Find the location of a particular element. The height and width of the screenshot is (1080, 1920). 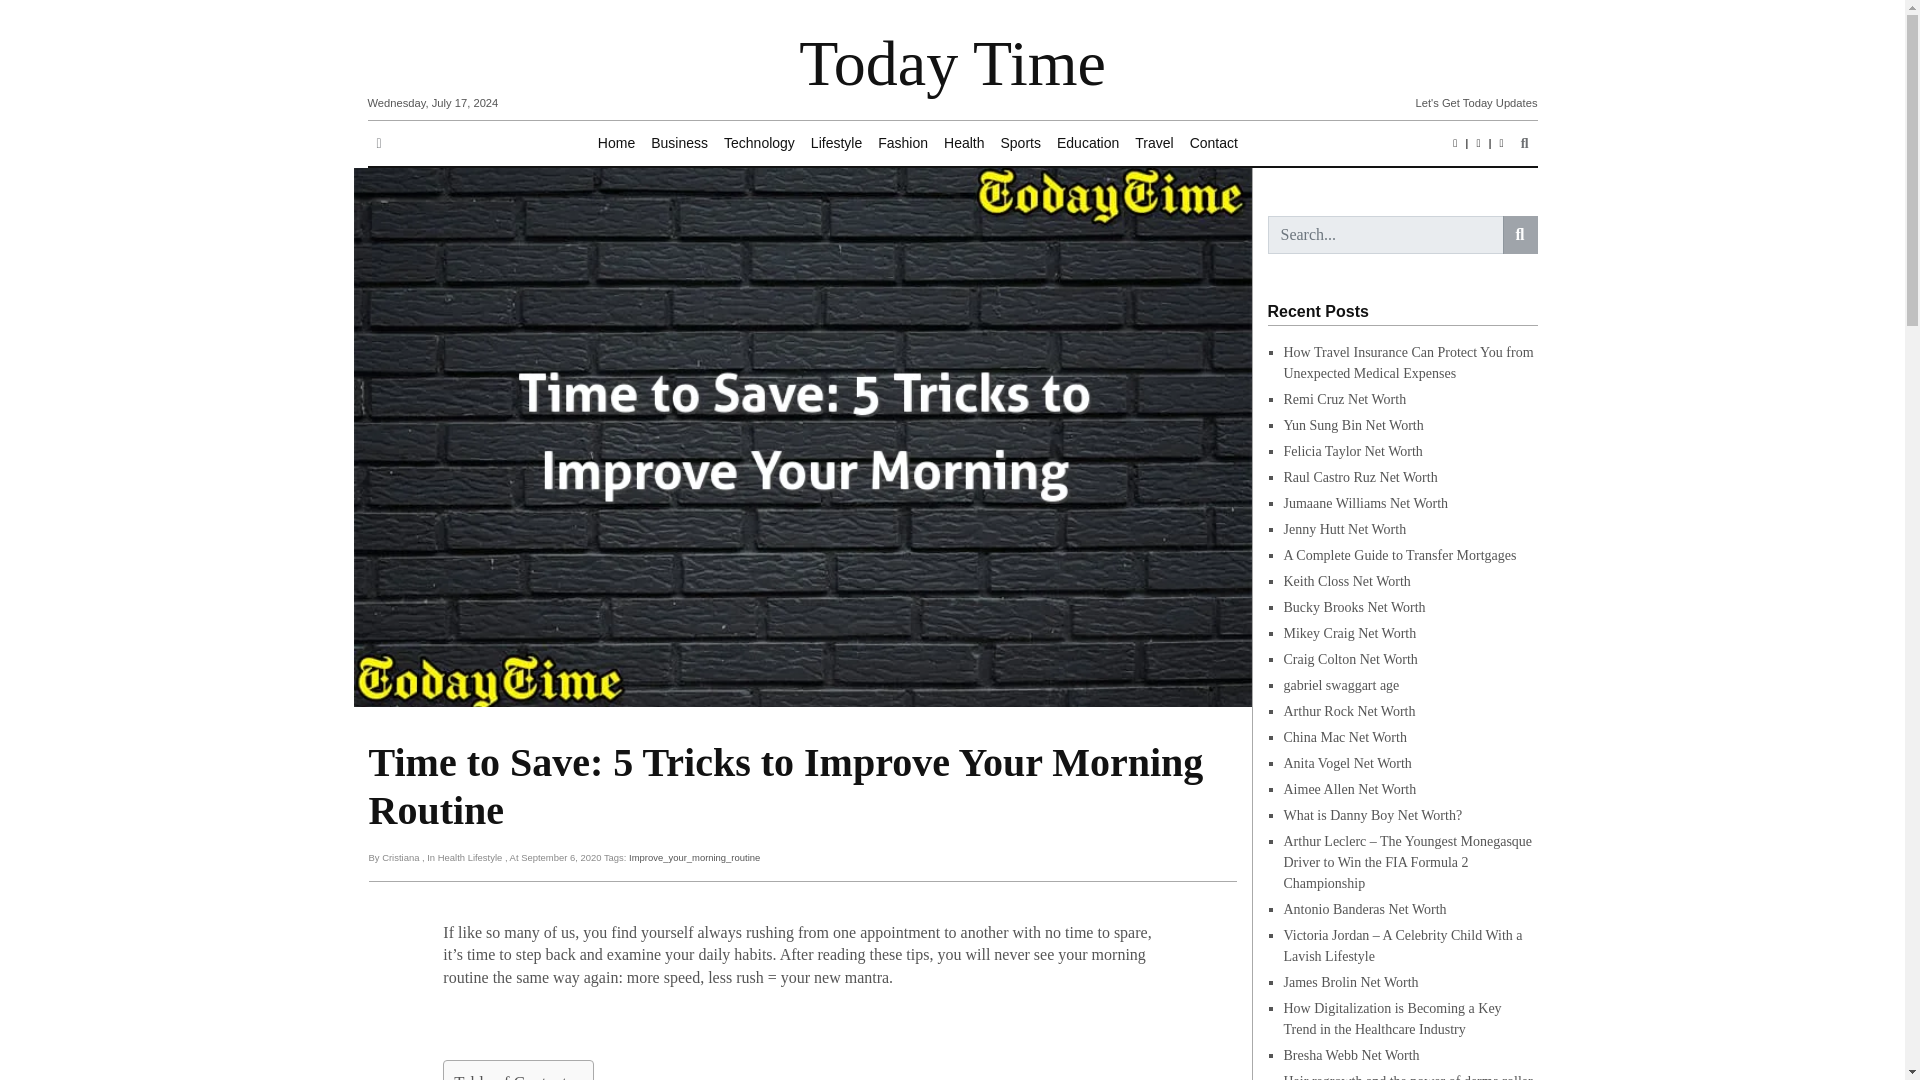

Fashion is located at coordinates (902, 144).